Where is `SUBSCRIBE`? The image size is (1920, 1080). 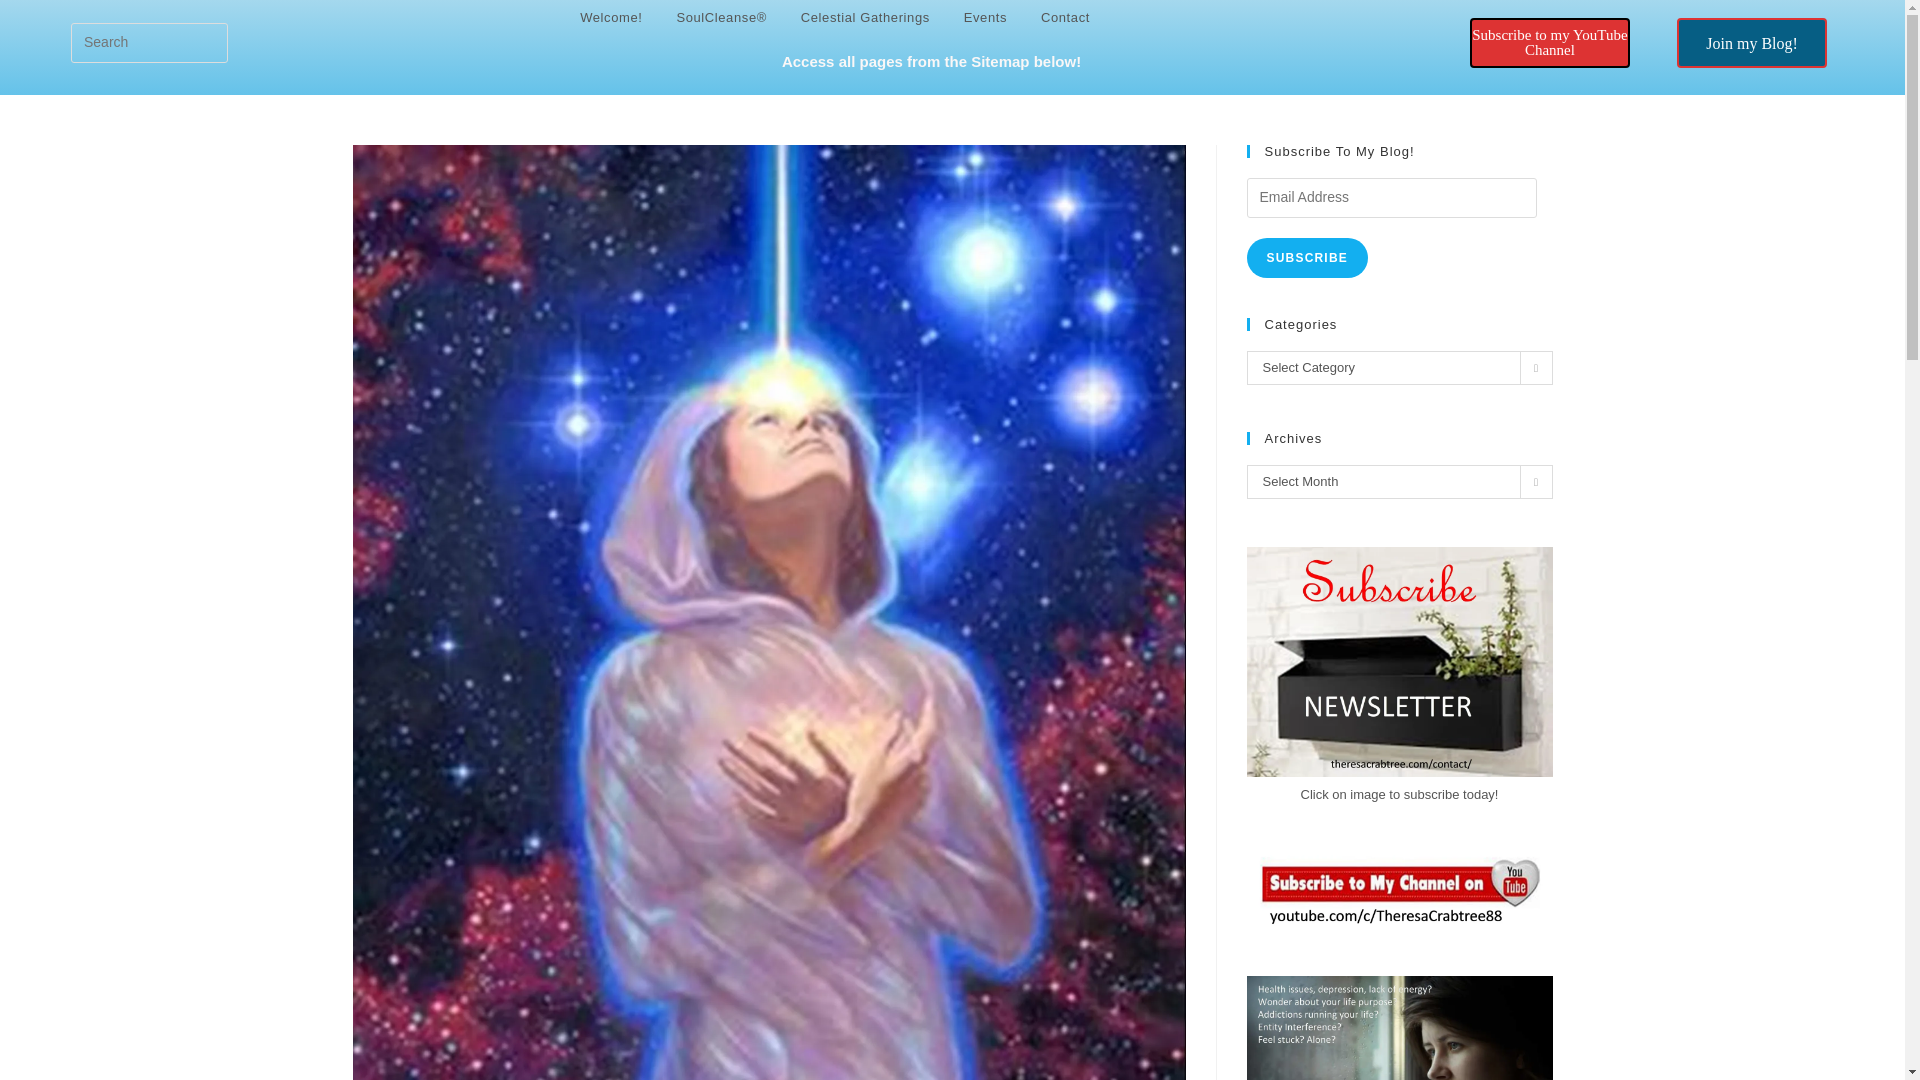
SUBSCRIBE is located at coordinates (1306, 257).